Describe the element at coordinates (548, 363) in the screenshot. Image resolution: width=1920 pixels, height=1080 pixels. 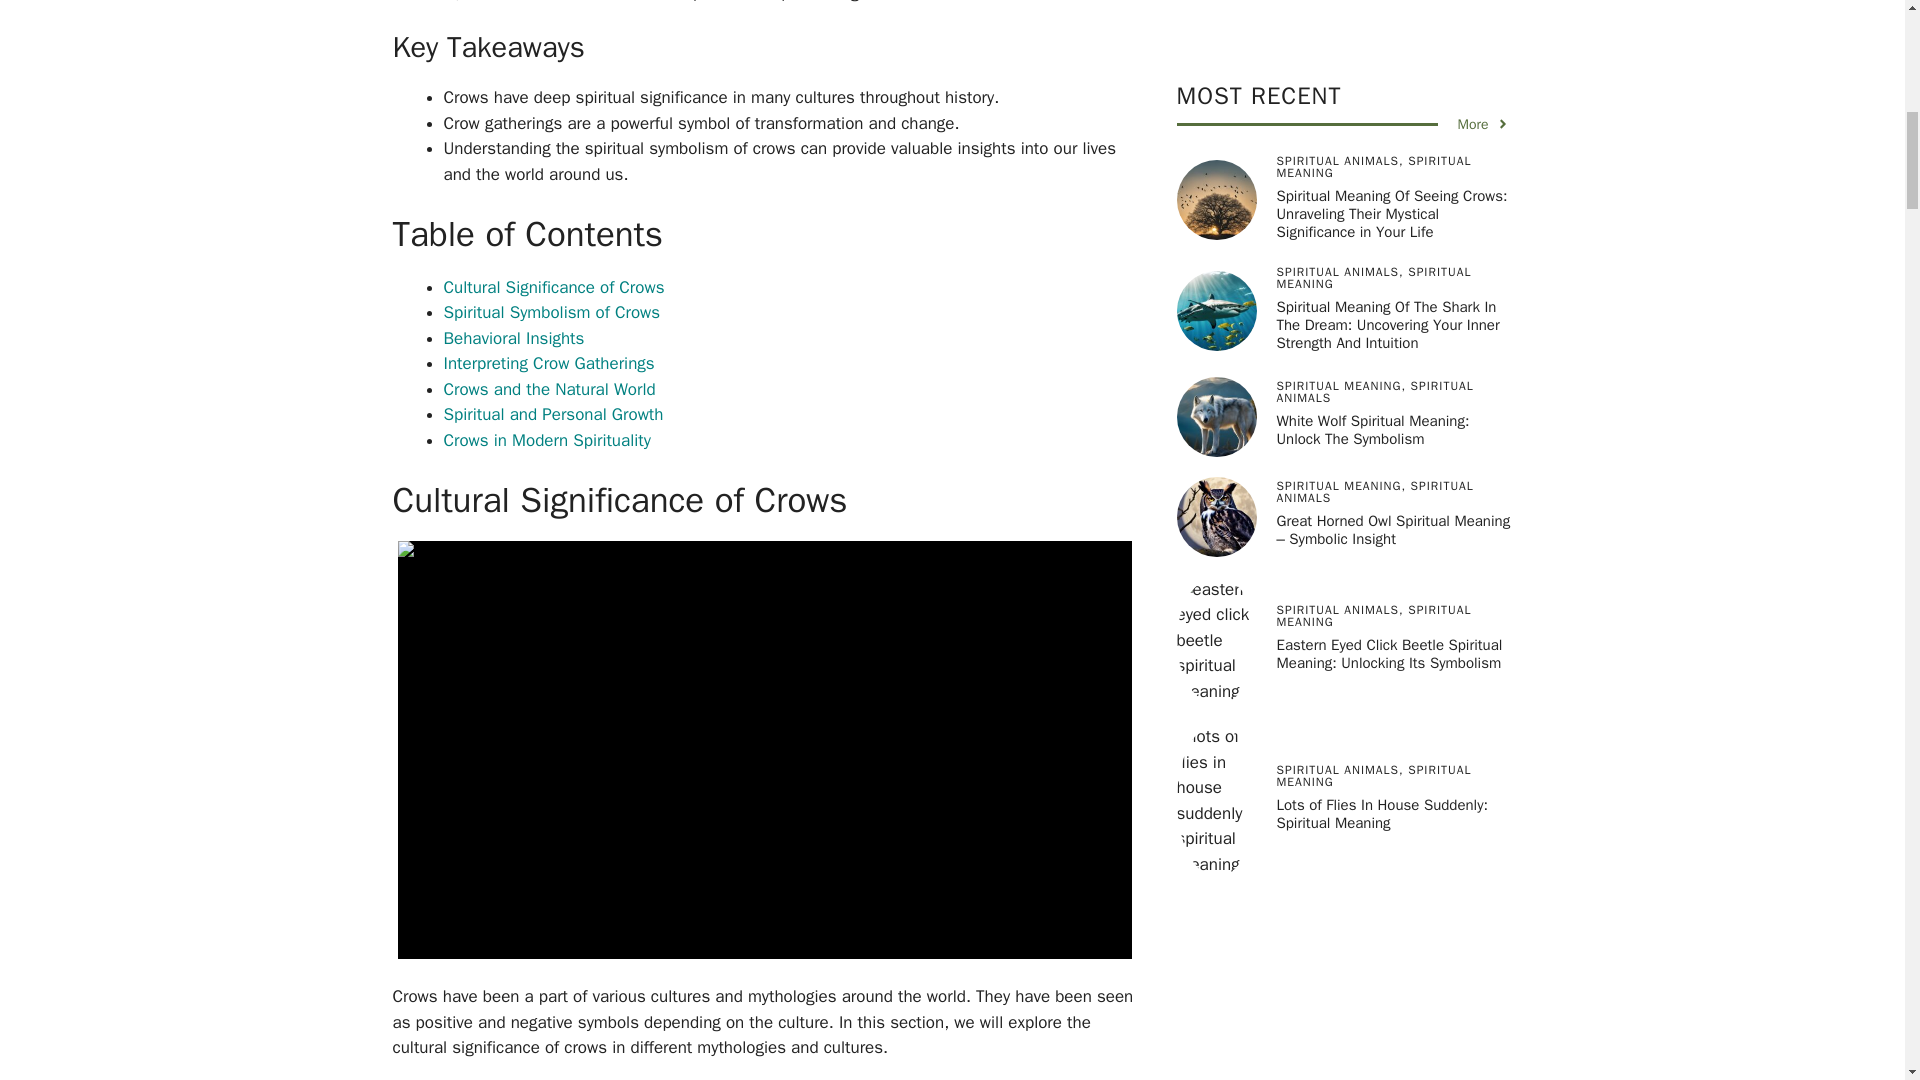
I see `Interpreting Crow Gatherings` at that location.